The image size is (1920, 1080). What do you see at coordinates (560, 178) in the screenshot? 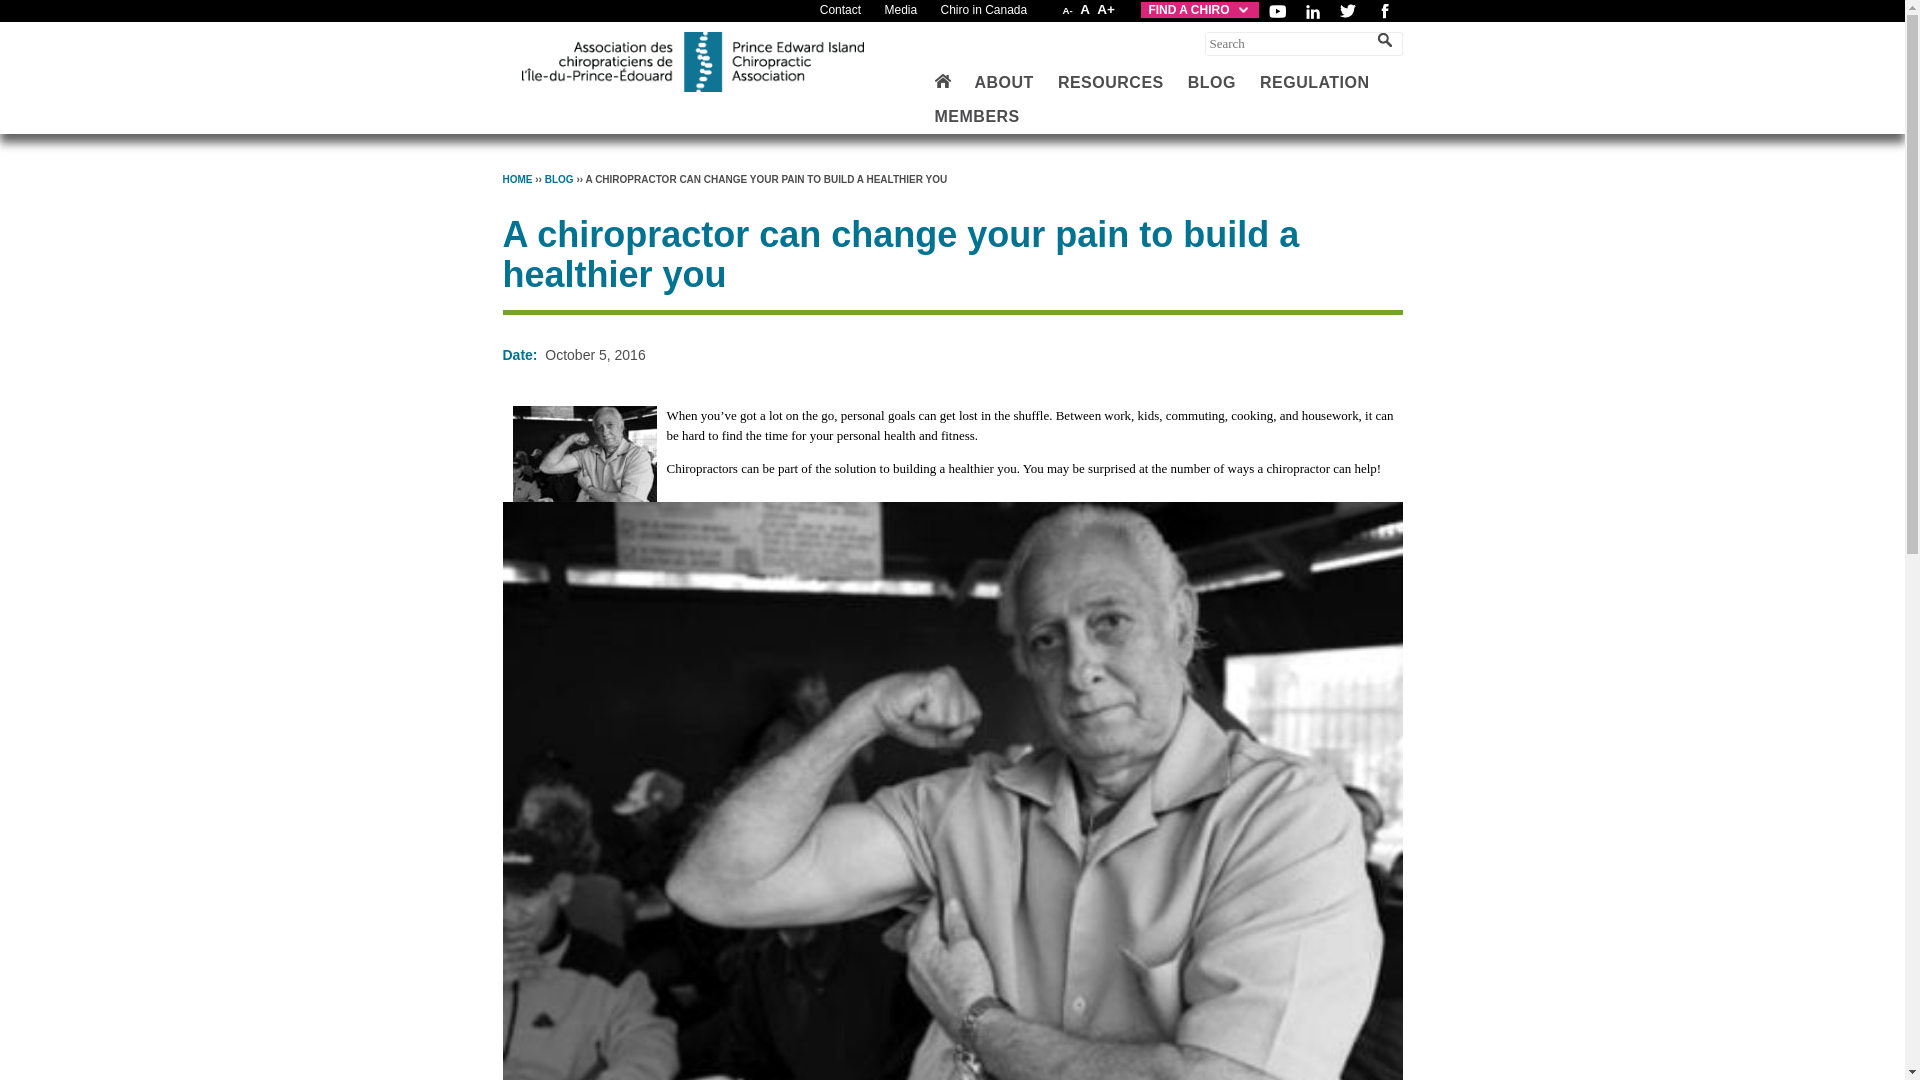
I see `Blog` at bounding box center [560, 178].